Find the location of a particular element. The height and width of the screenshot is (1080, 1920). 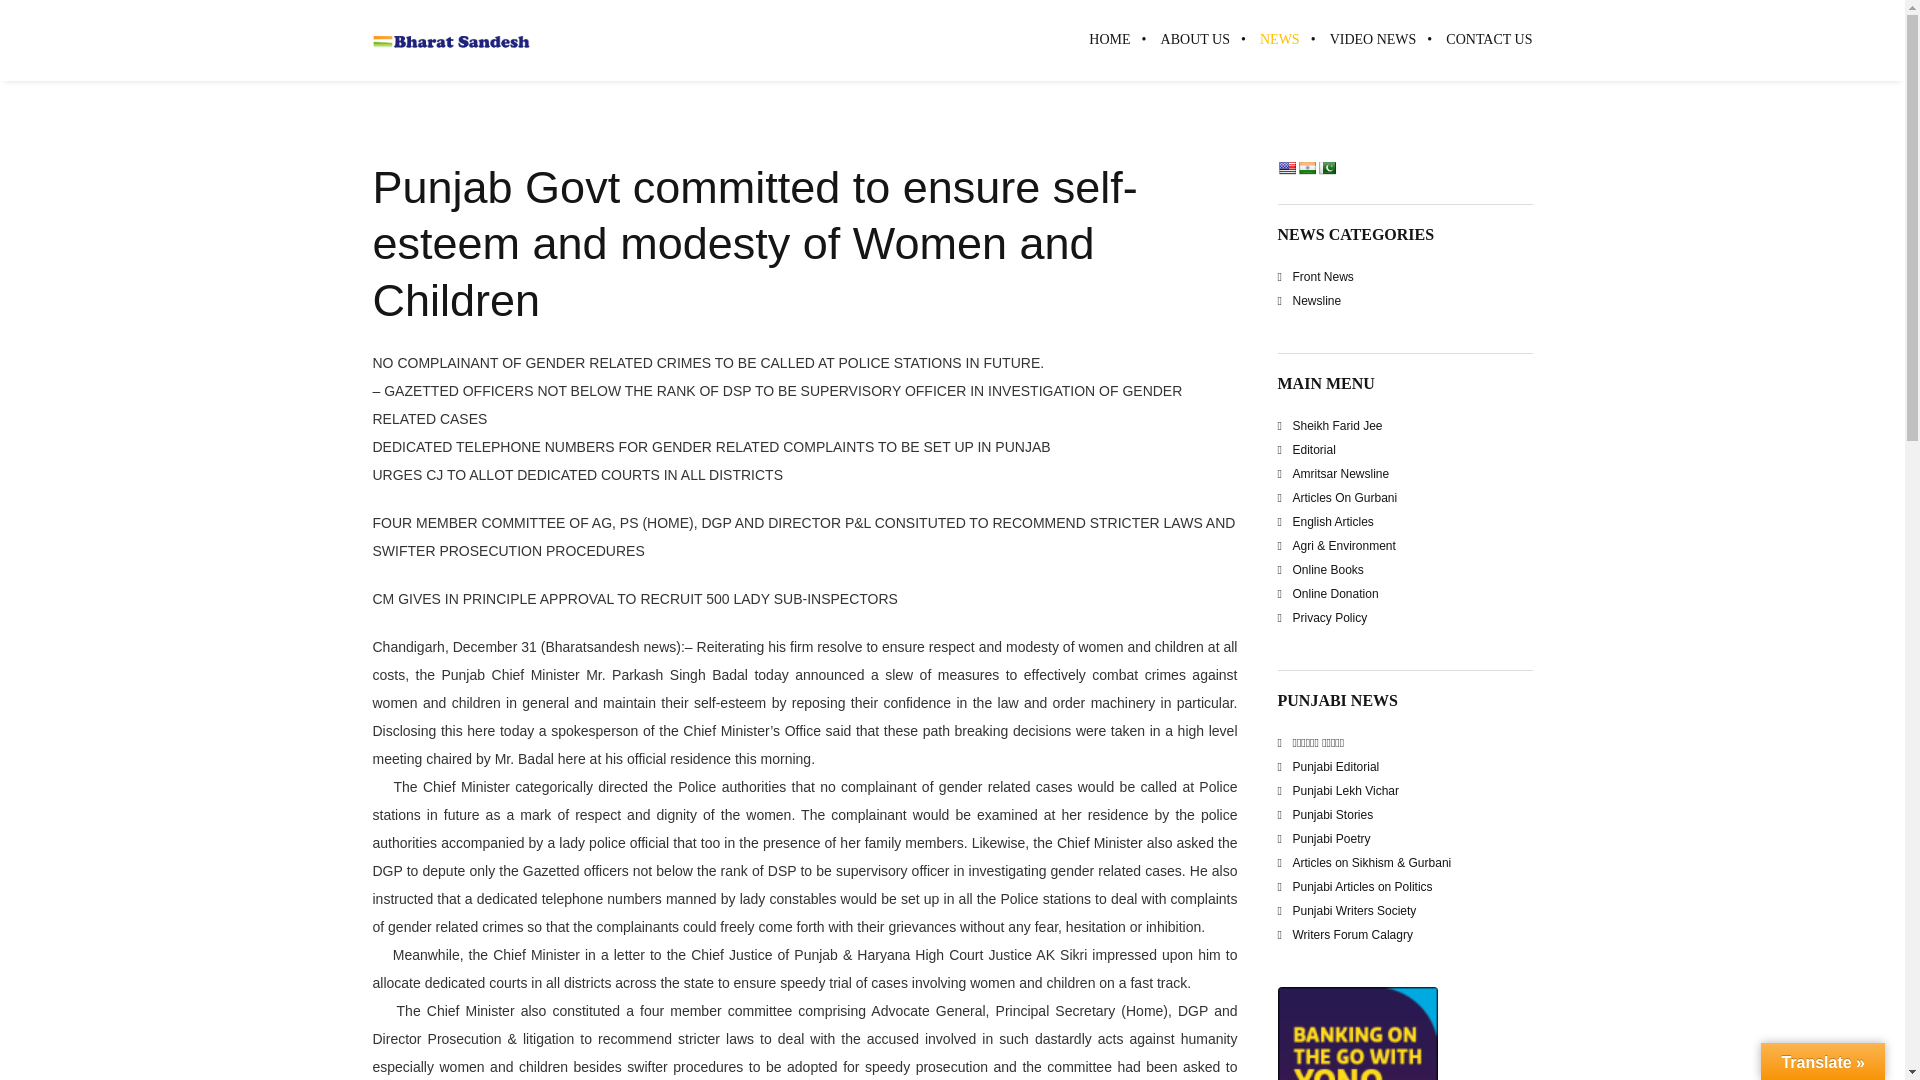

Front News is located at coordinates (1322, 277).